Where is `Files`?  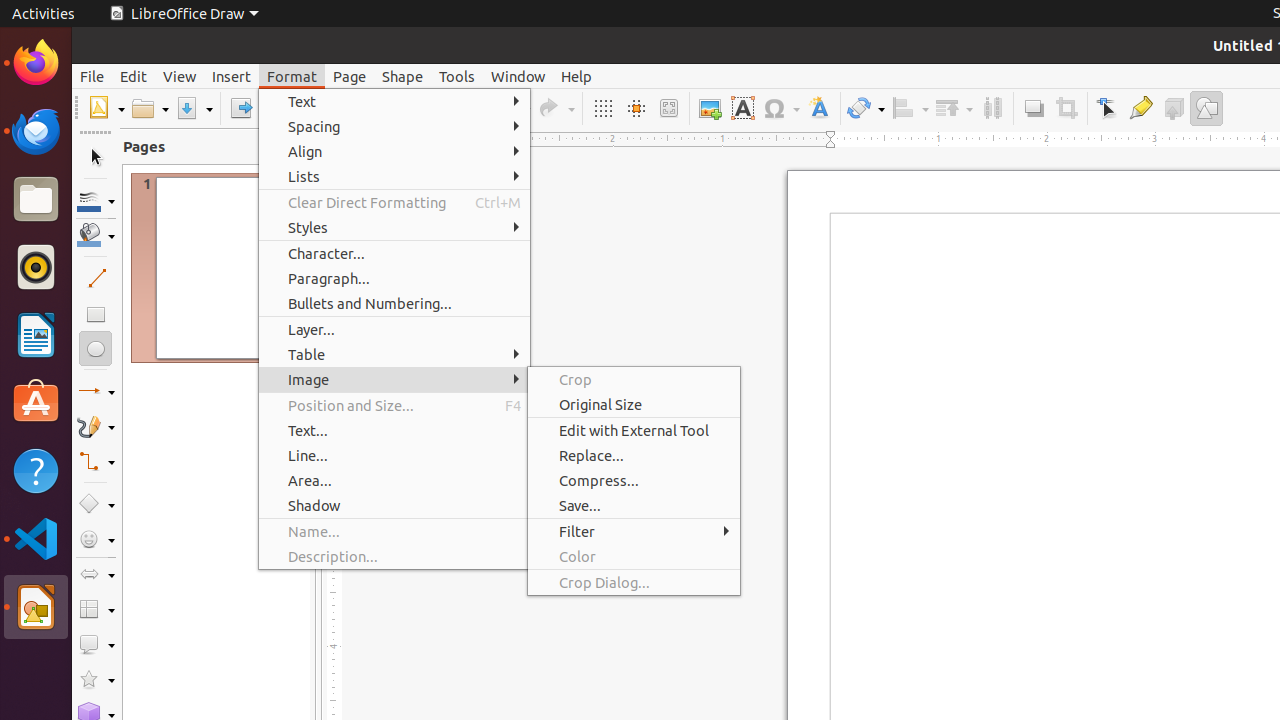
Files is located at coordinates (36, 200).